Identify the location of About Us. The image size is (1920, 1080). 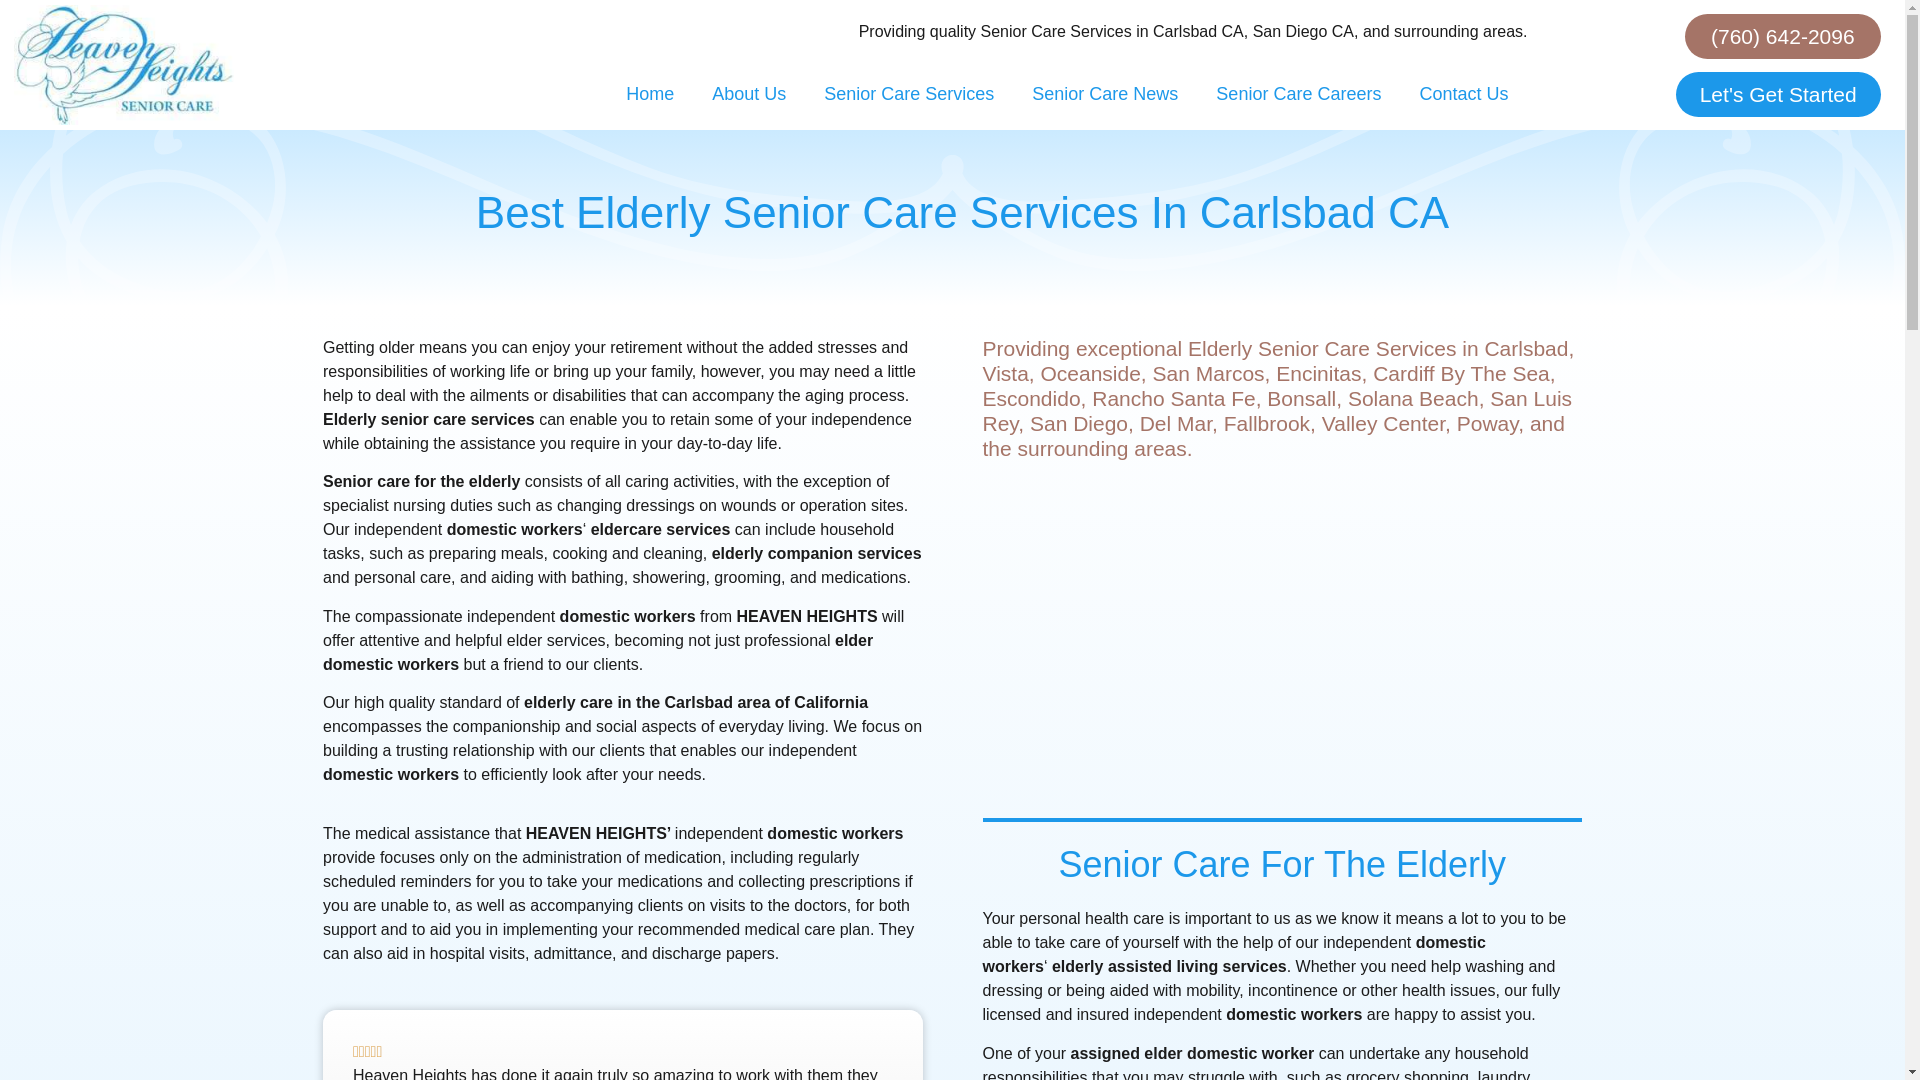
(748, 93).